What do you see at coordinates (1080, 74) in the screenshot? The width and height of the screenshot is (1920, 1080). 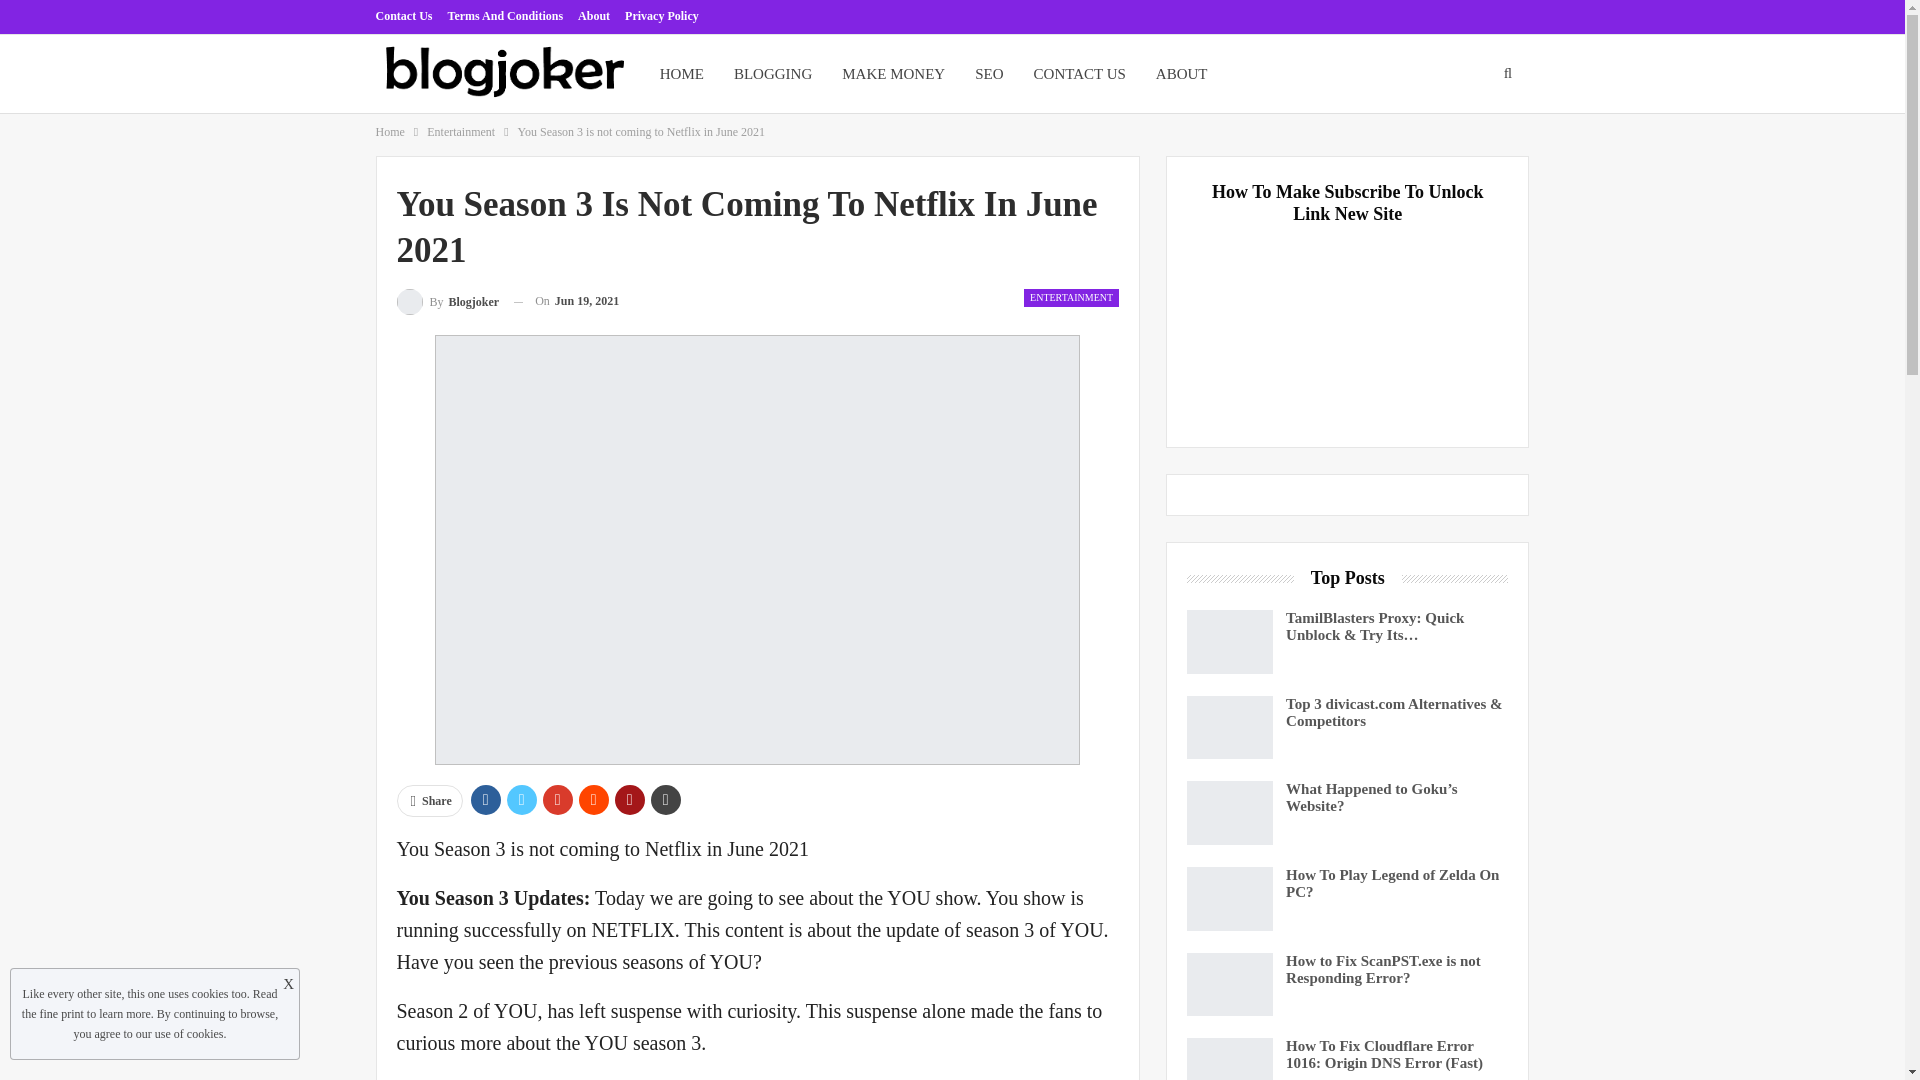 I see `CONTACT US` at bounding box center [1080, 74].